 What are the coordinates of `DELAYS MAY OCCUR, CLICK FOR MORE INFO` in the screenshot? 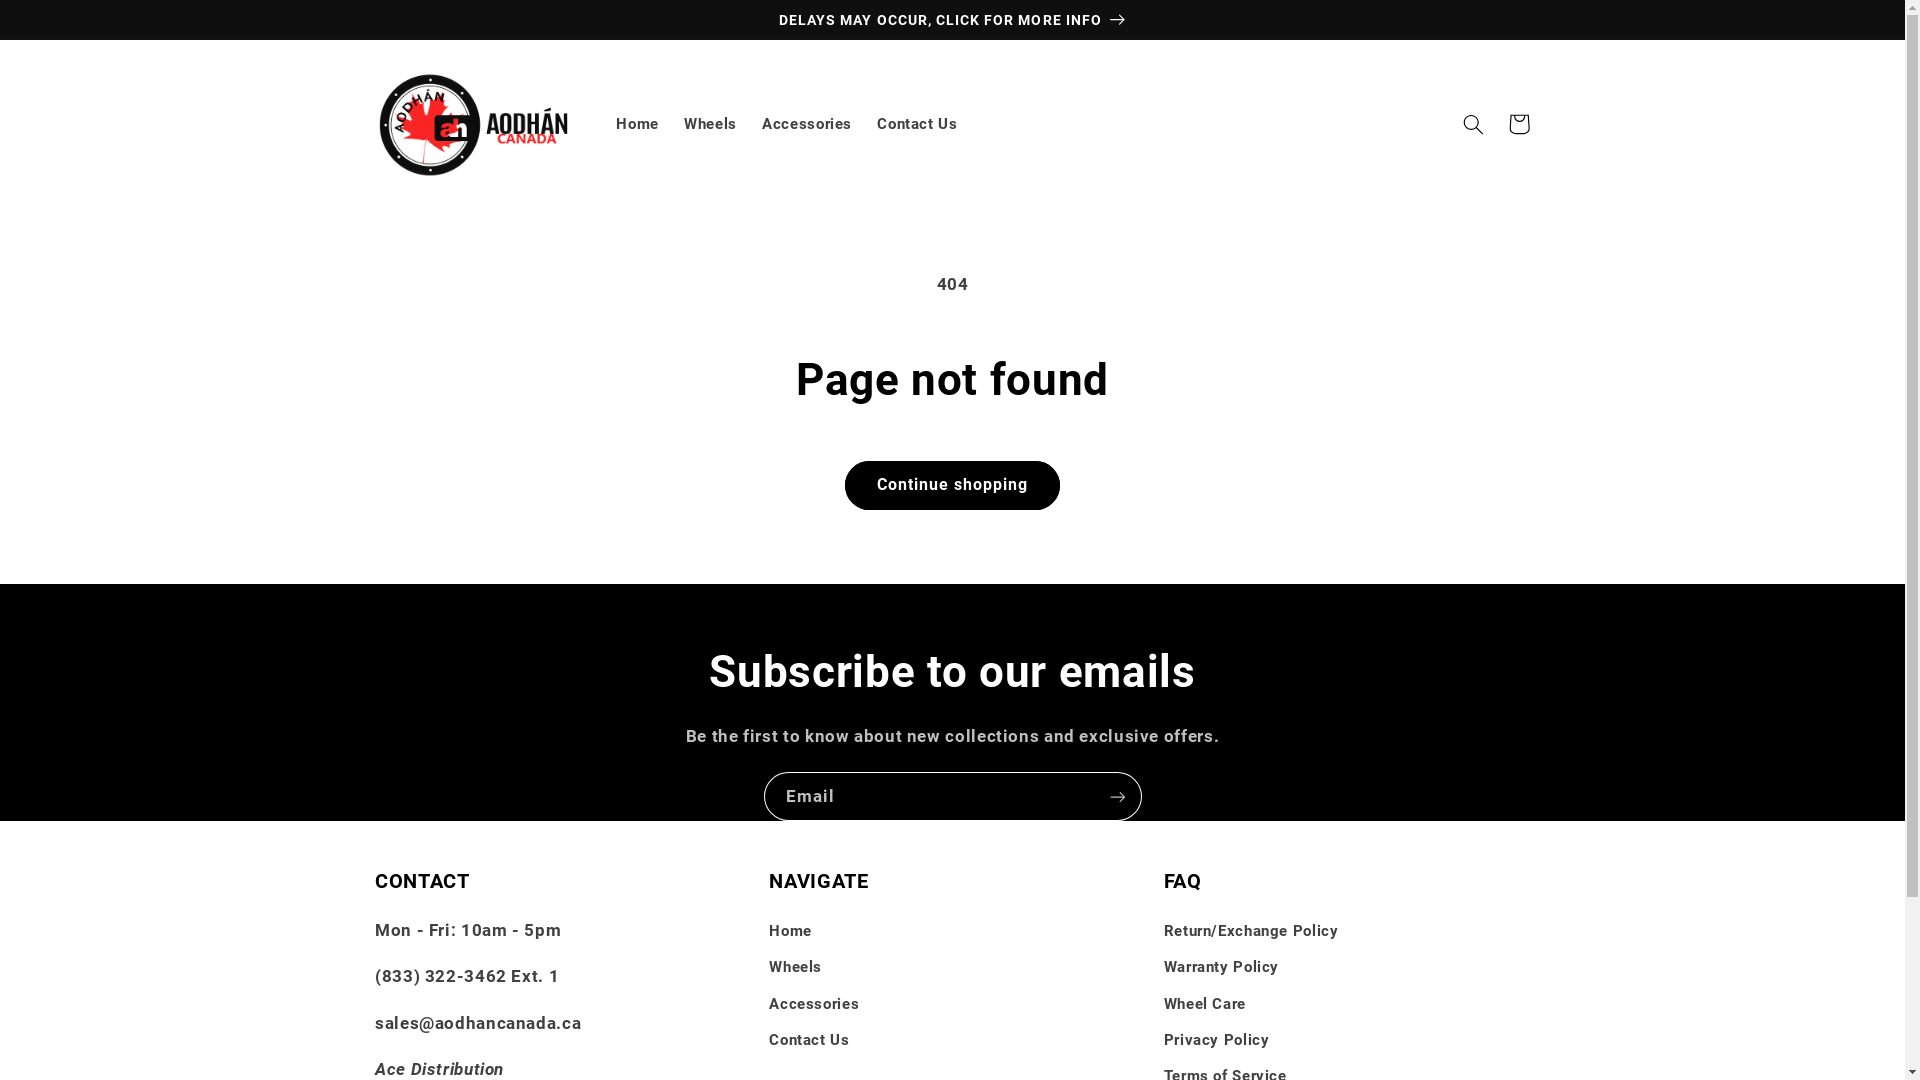 It's located at (952, 19).